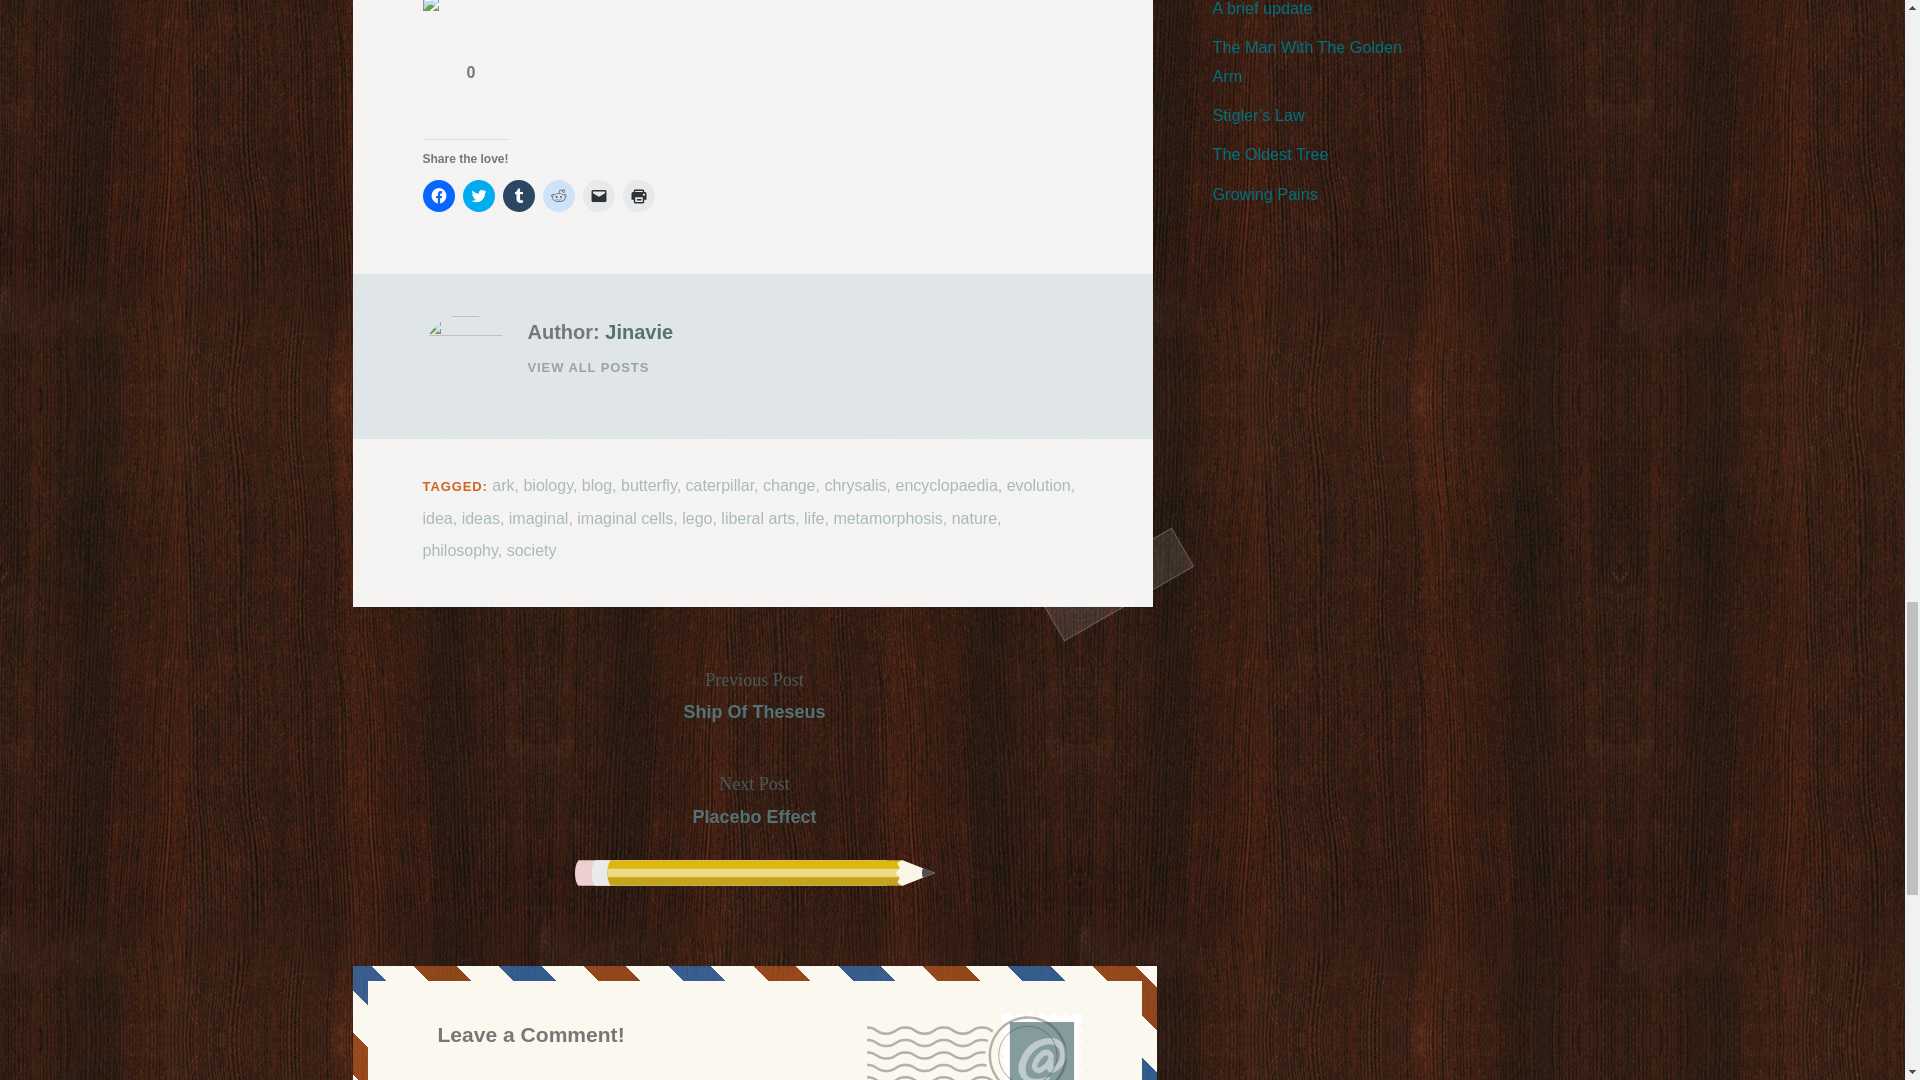 Image resolution: width=1920 pixels, height=1080 pixels. I want to click on Click to print, so click(638, 196).